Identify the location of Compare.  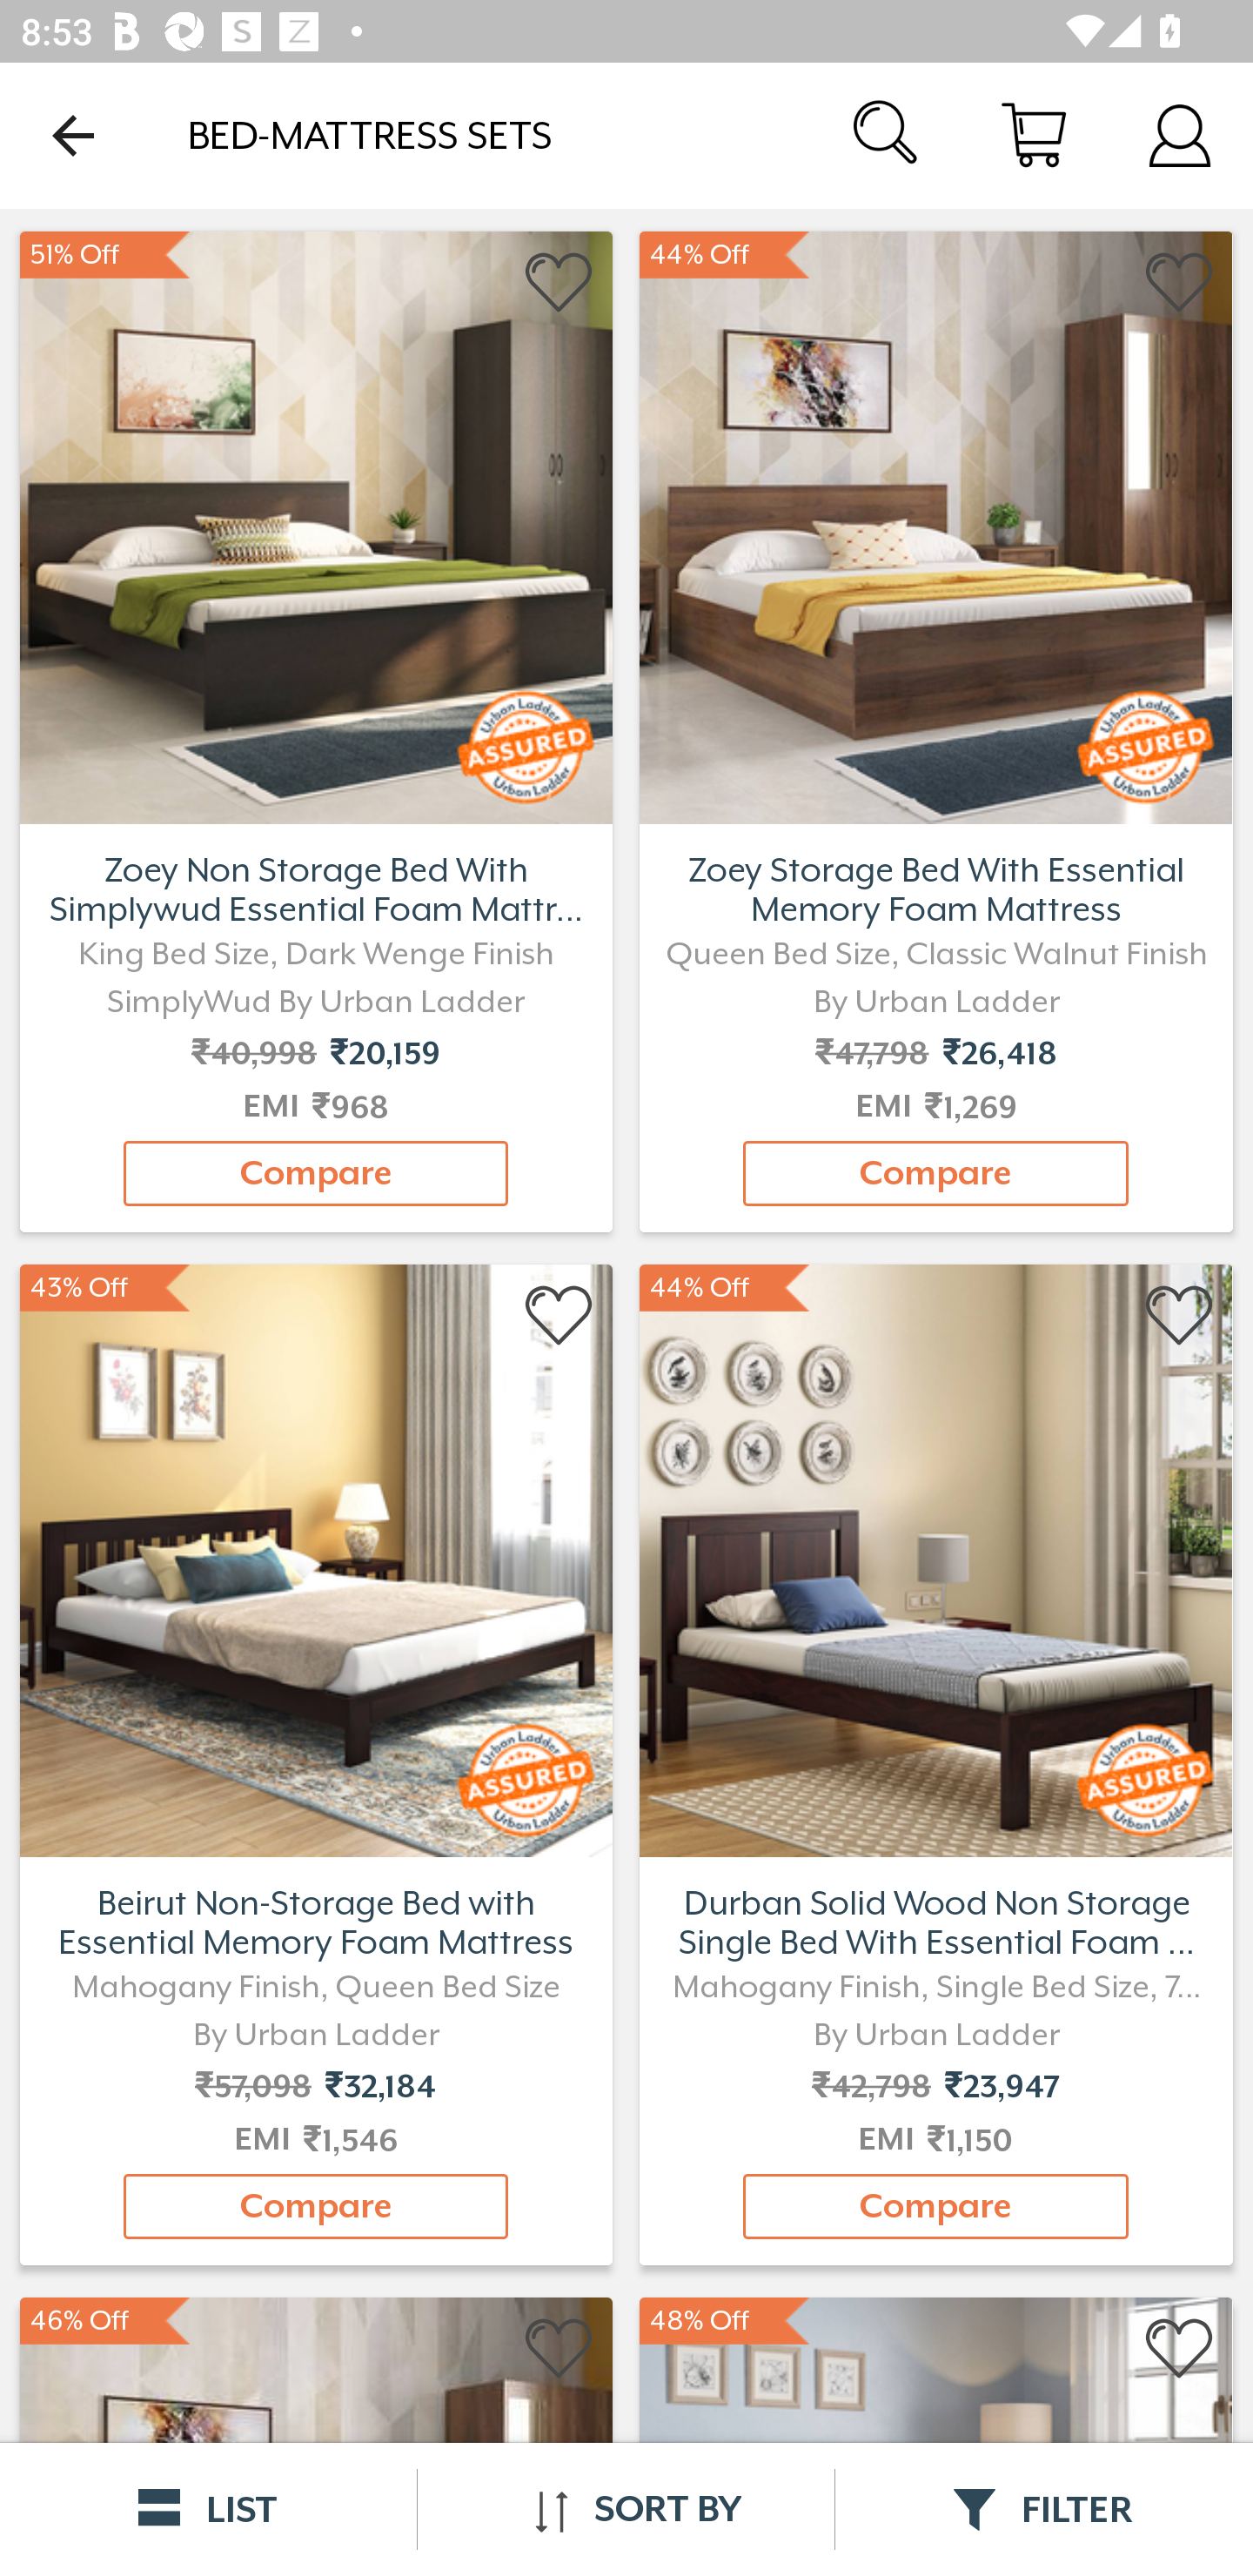
(316, 2206).